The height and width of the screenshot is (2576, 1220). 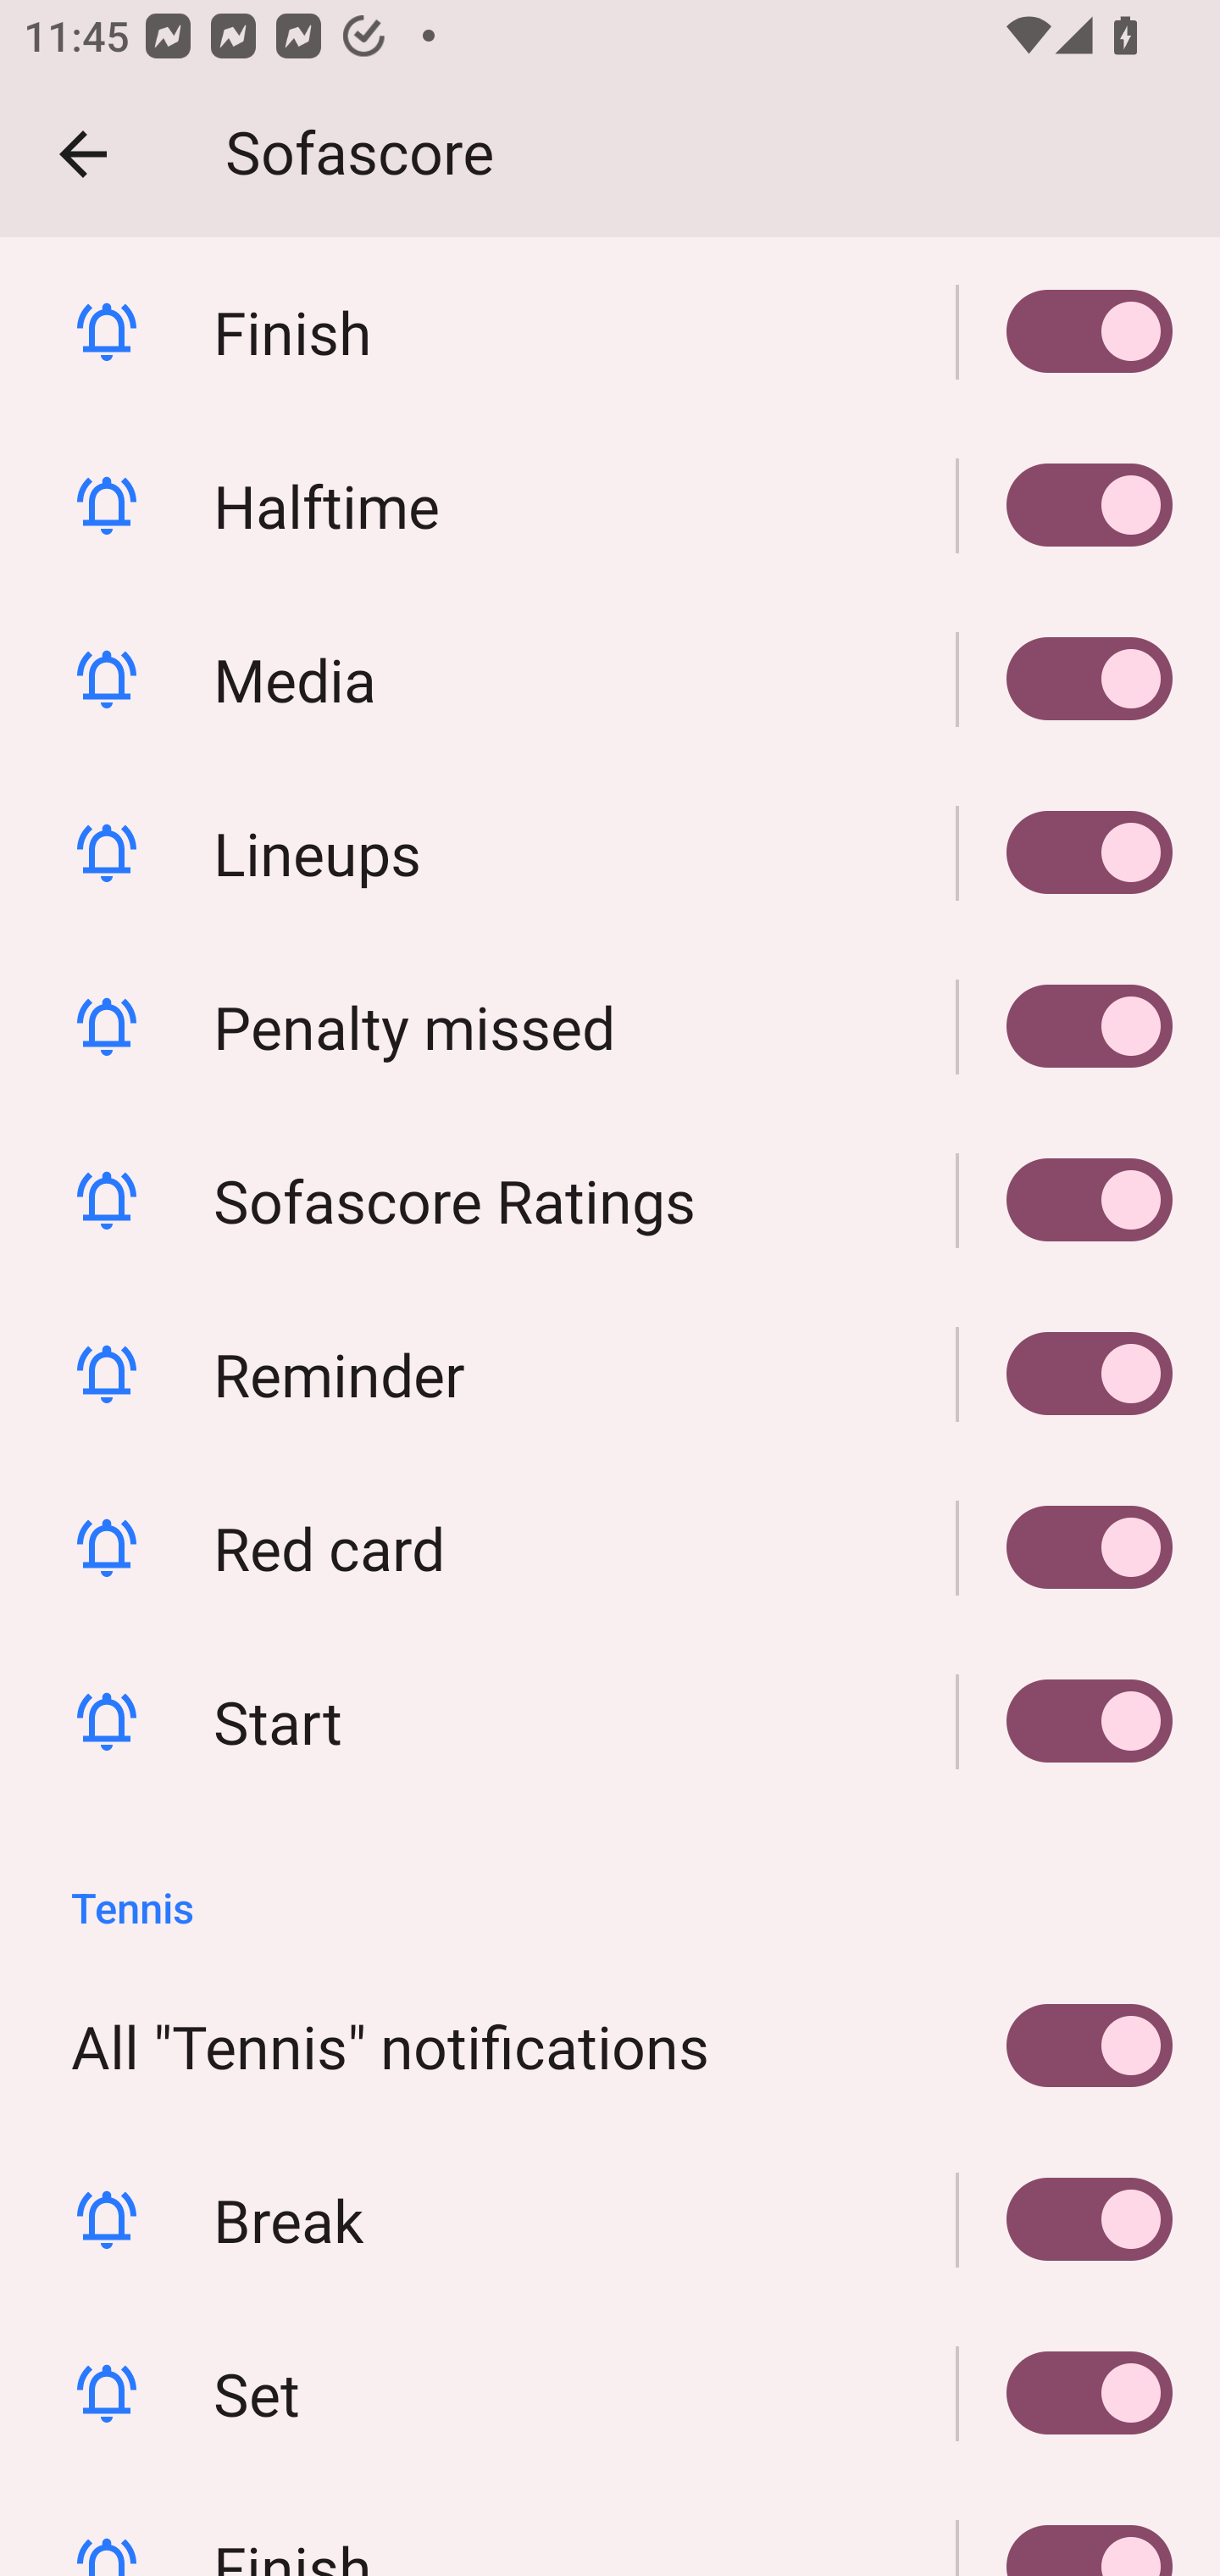 I want to click on Break, so click(x=610, y=2218).